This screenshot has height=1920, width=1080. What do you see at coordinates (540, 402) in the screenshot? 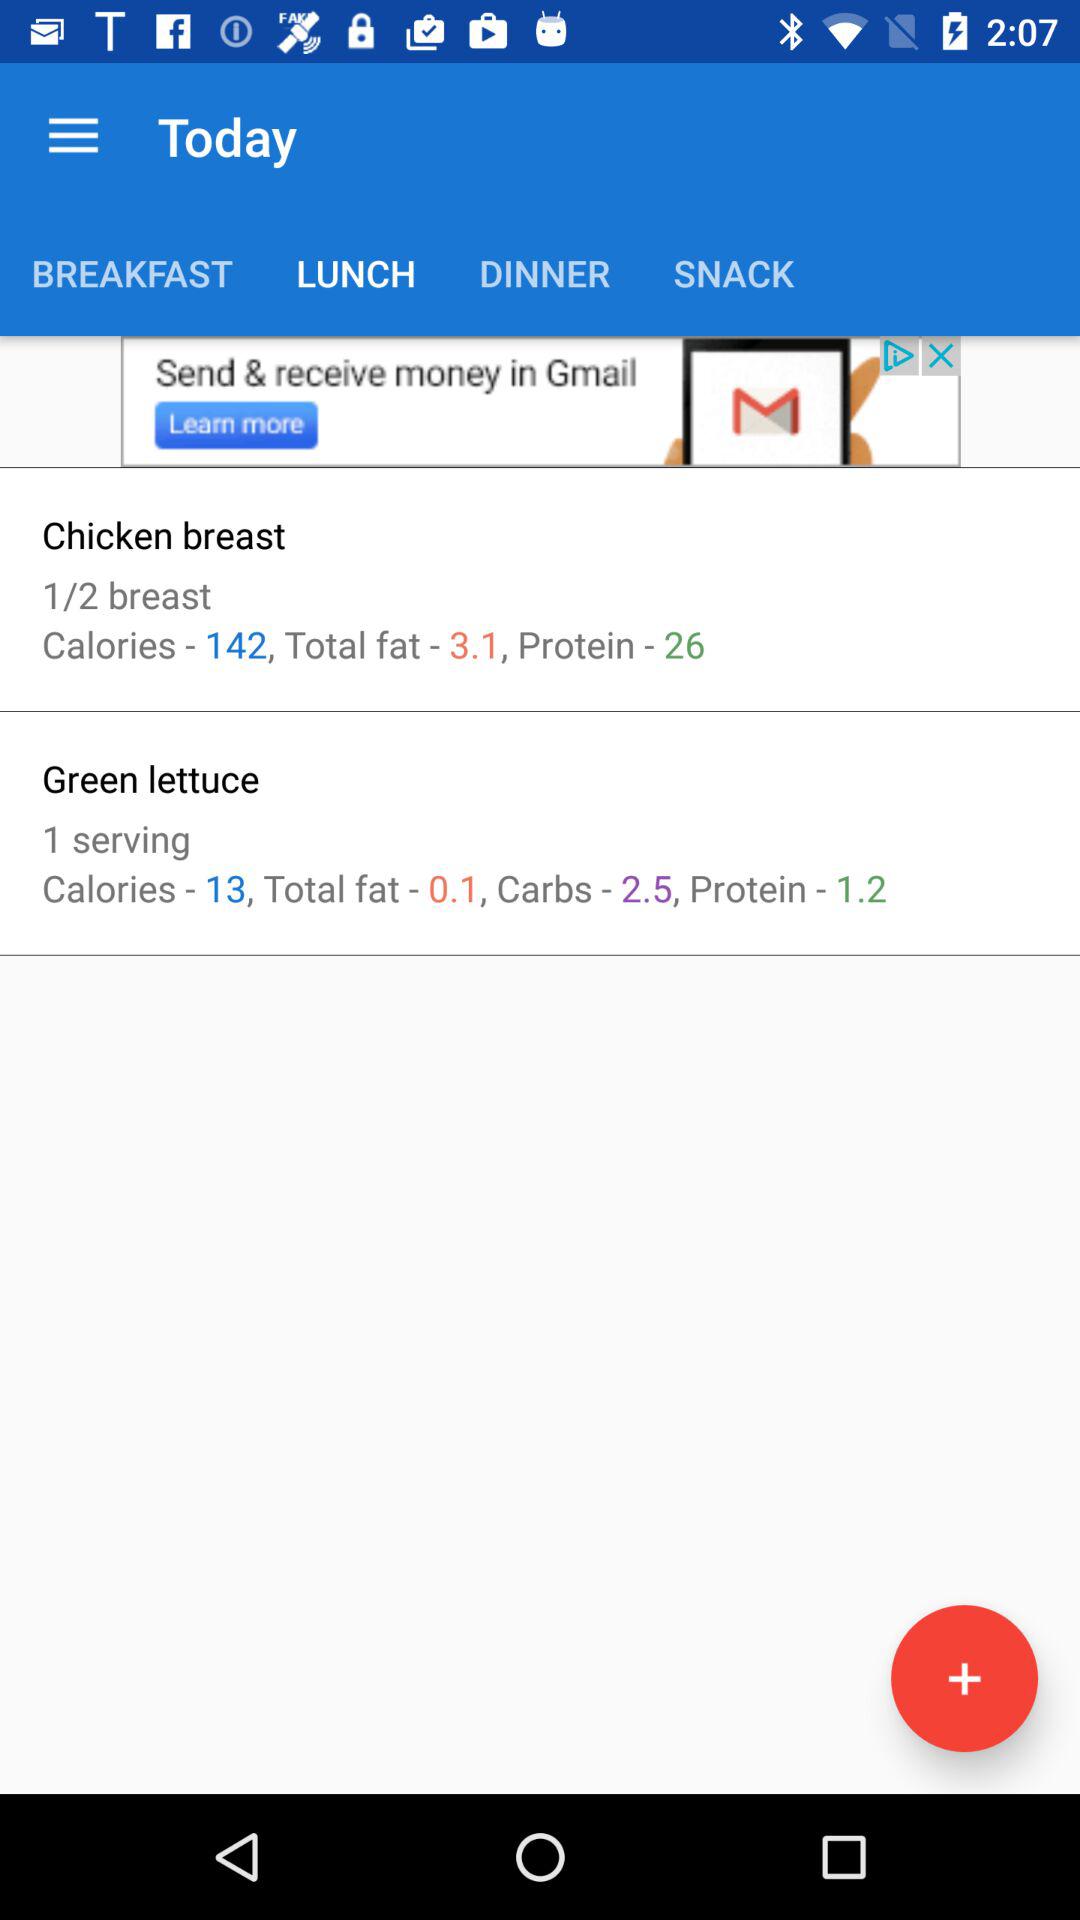
I see `this is an advertisement that takes you to gmail` at bounding box center [540, 402].